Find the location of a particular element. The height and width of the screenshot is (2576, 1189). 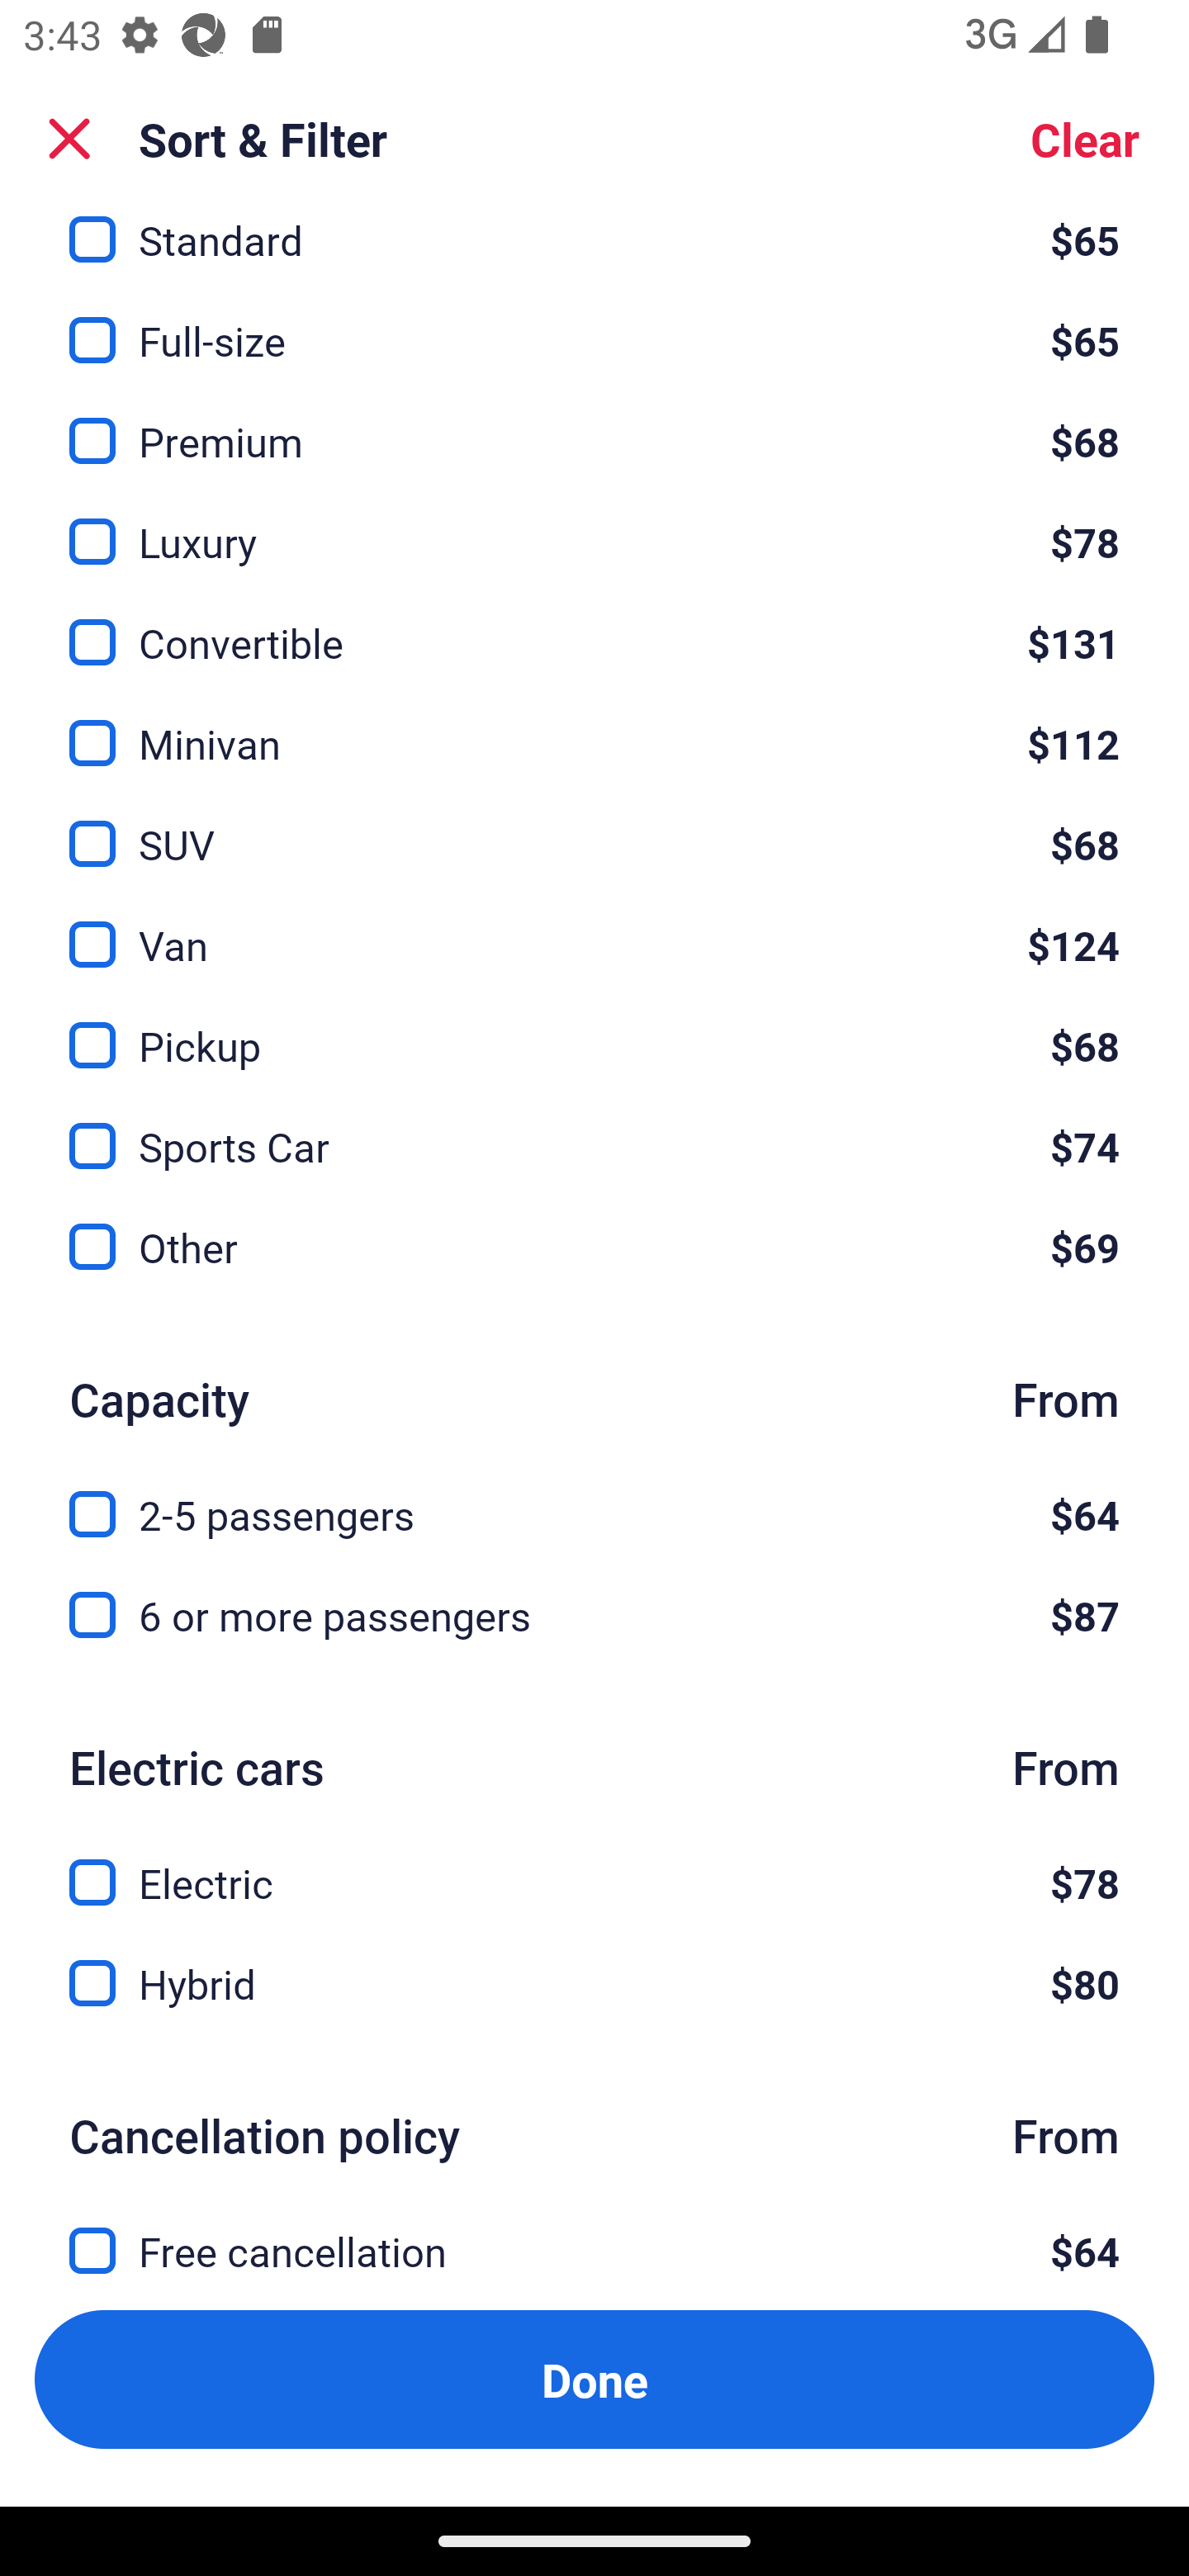

Standard, $65 Standard $65 is located at coordinates (594, 239).